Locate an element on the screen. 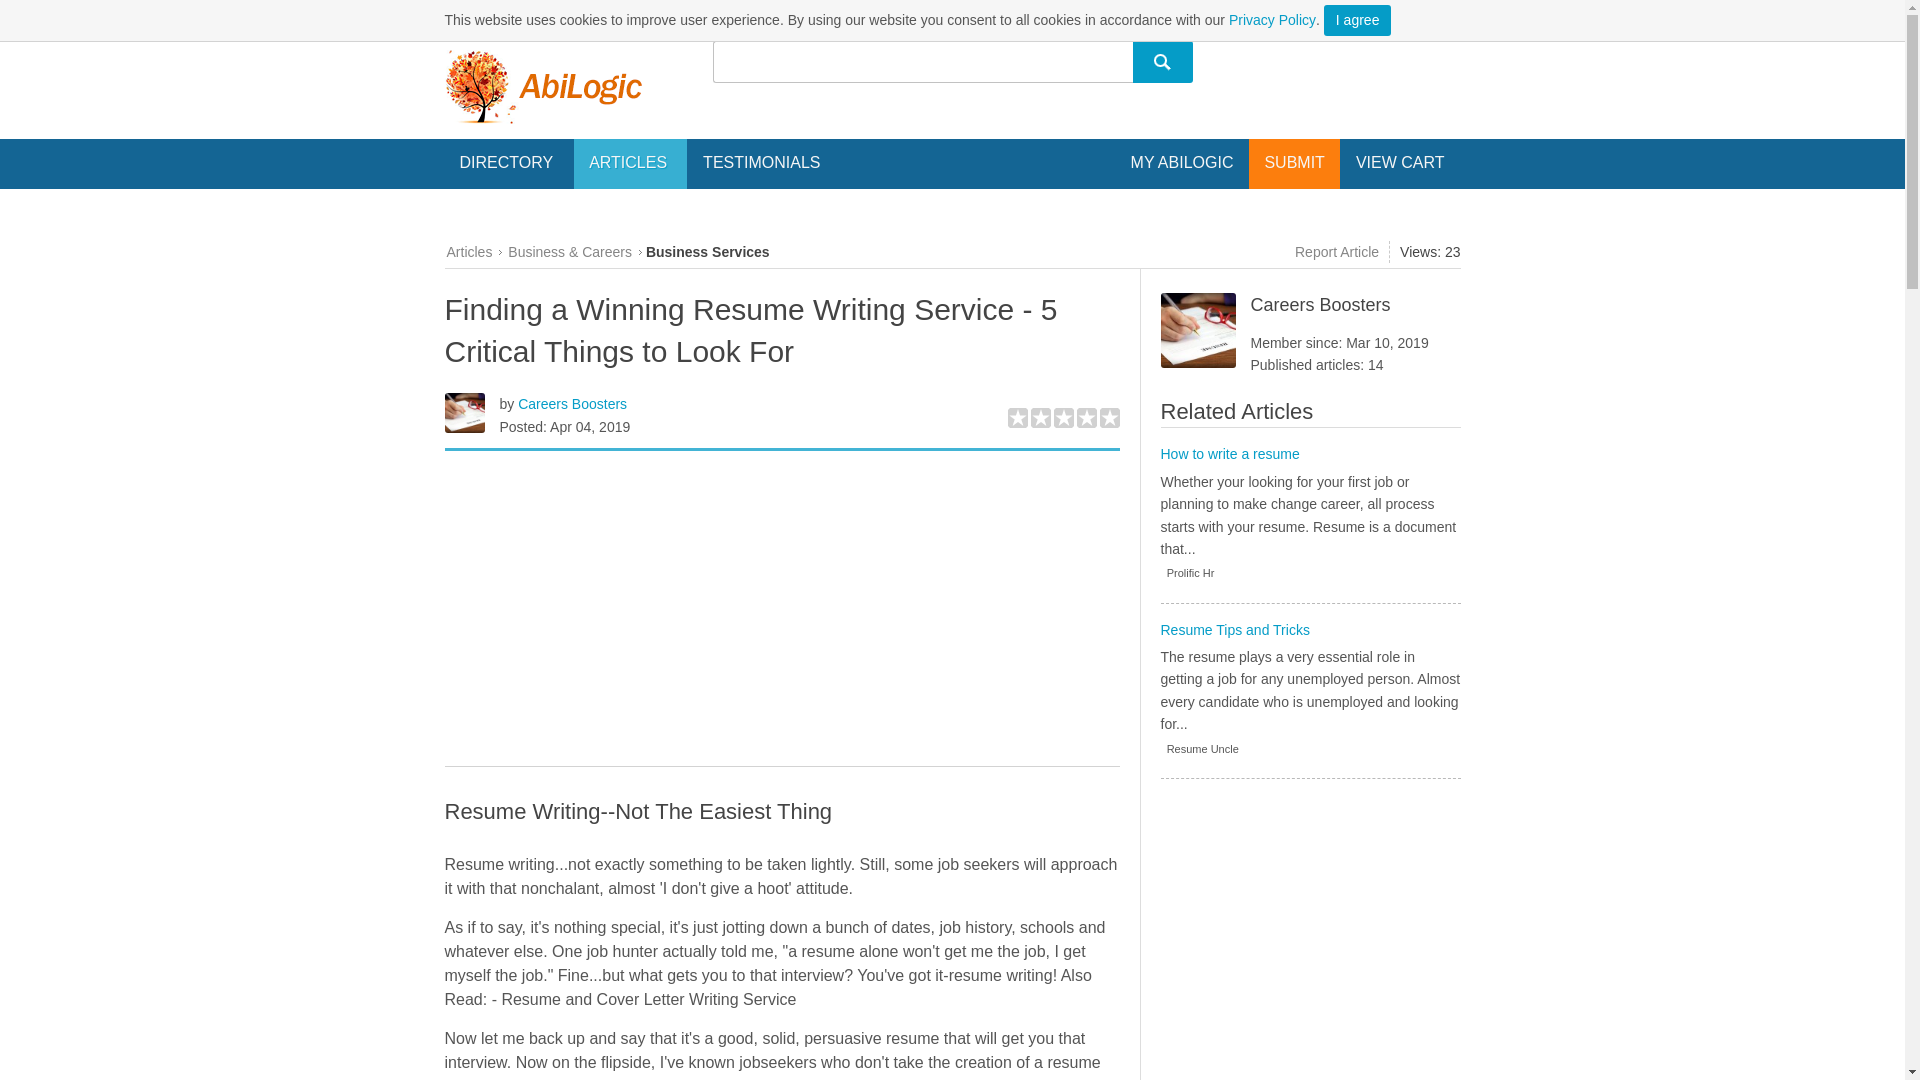 The width and height of the screenshot is (1920, 1080). Submit an Article is located at coordinates (1294, 162).